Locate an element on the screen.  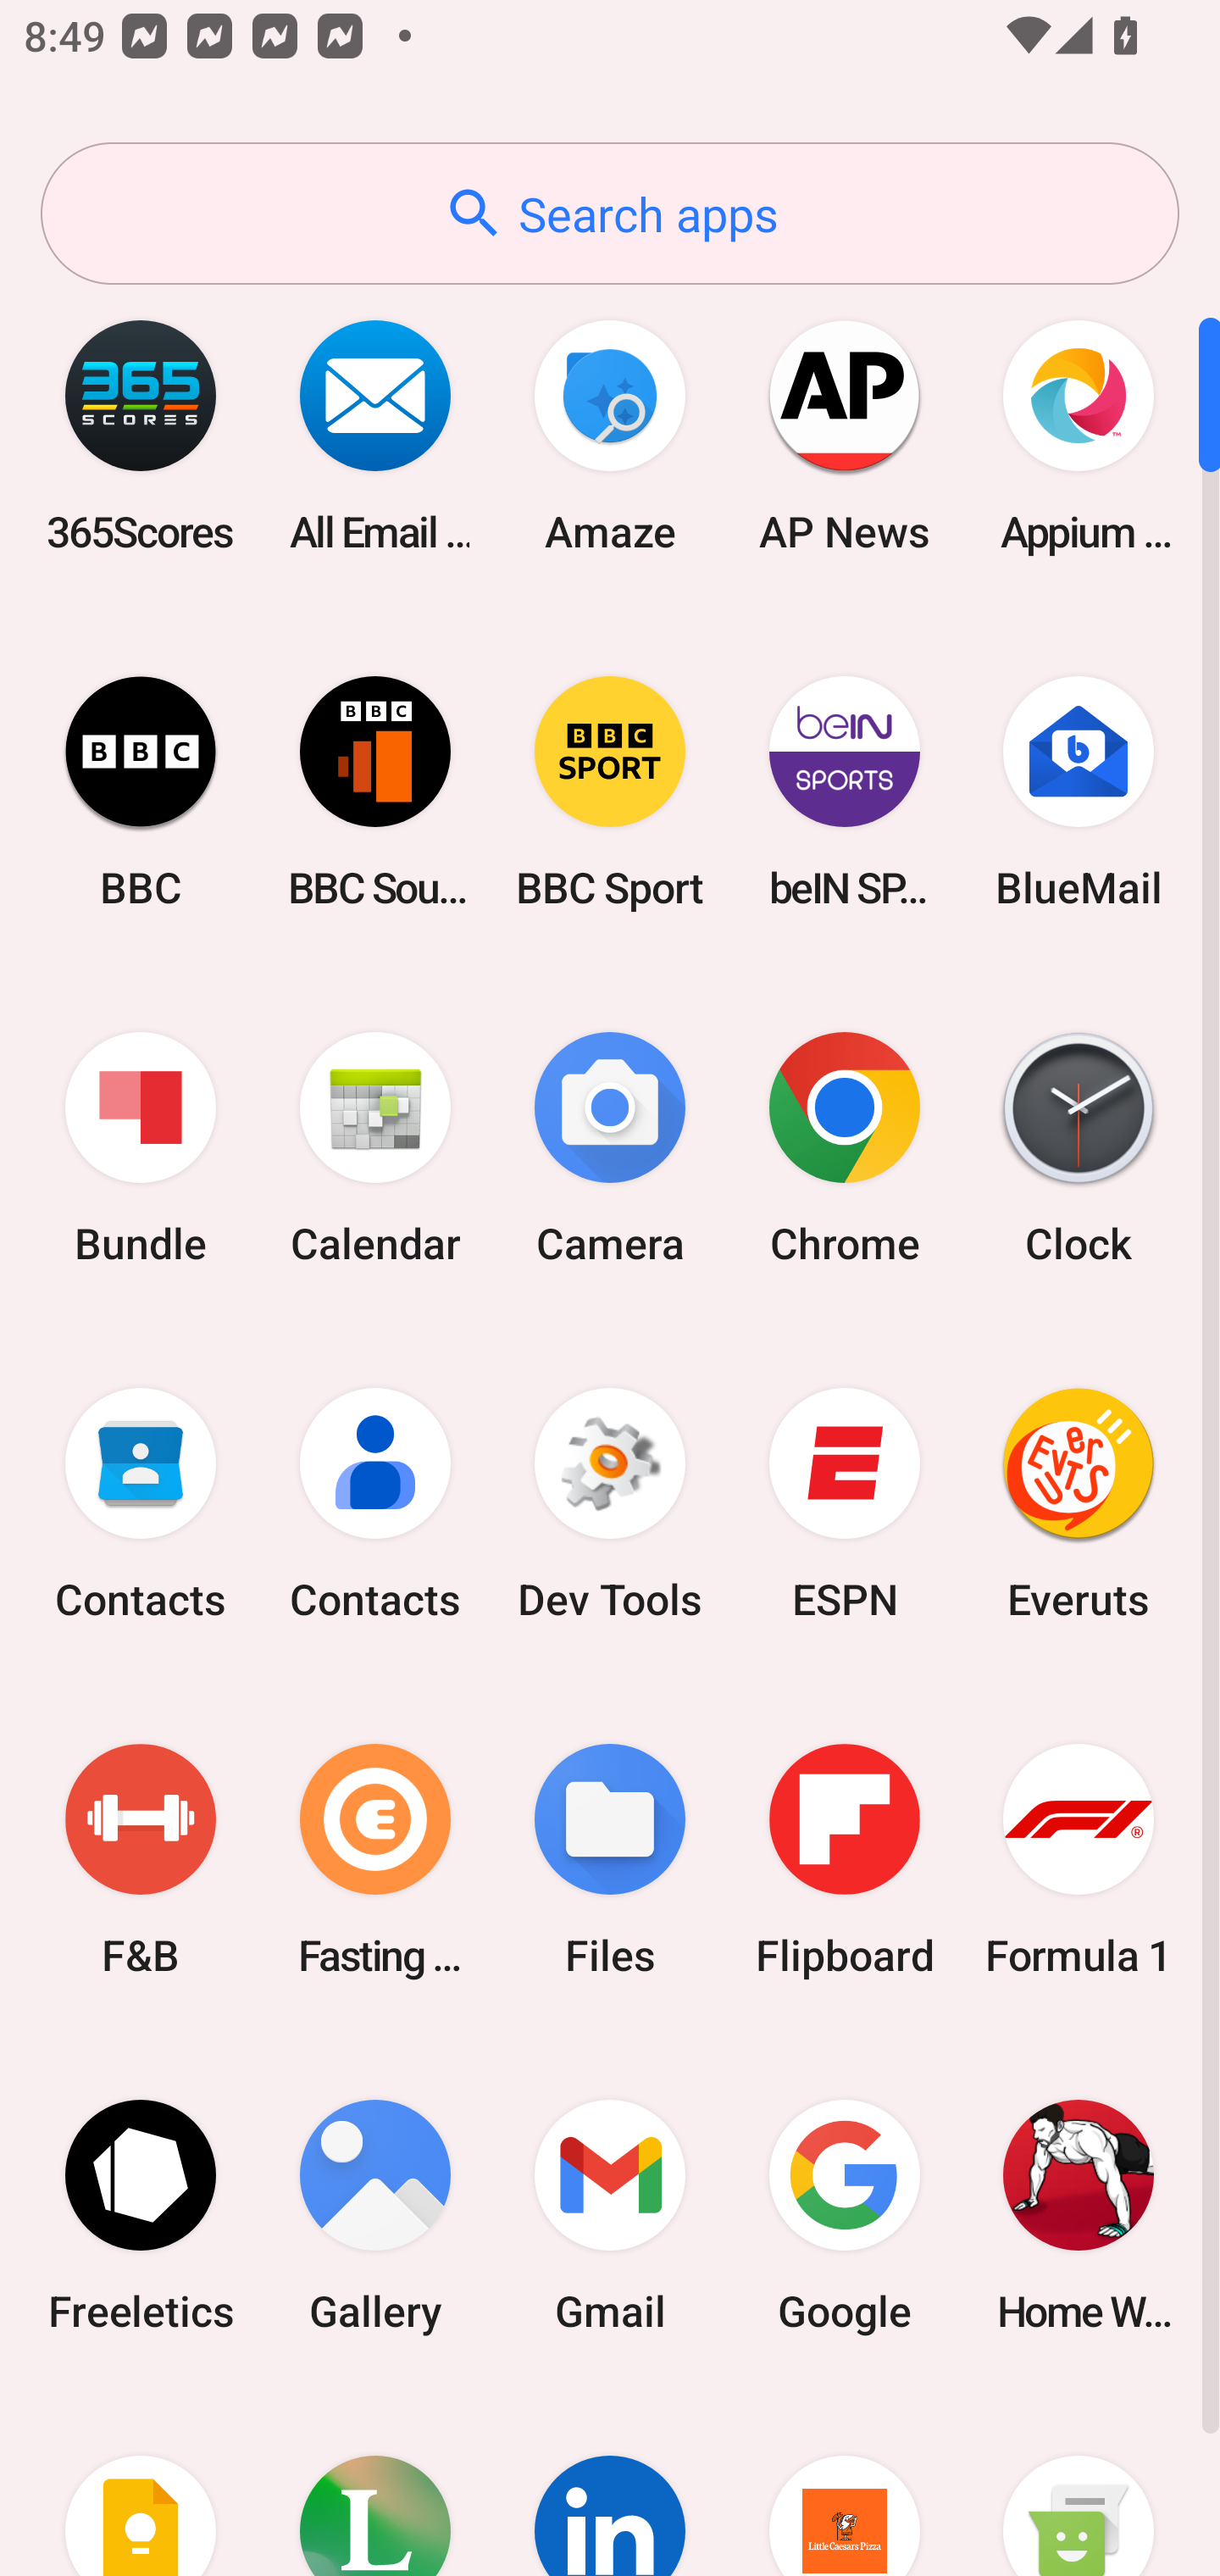
Bundle is located at coordinates (141, 1149).